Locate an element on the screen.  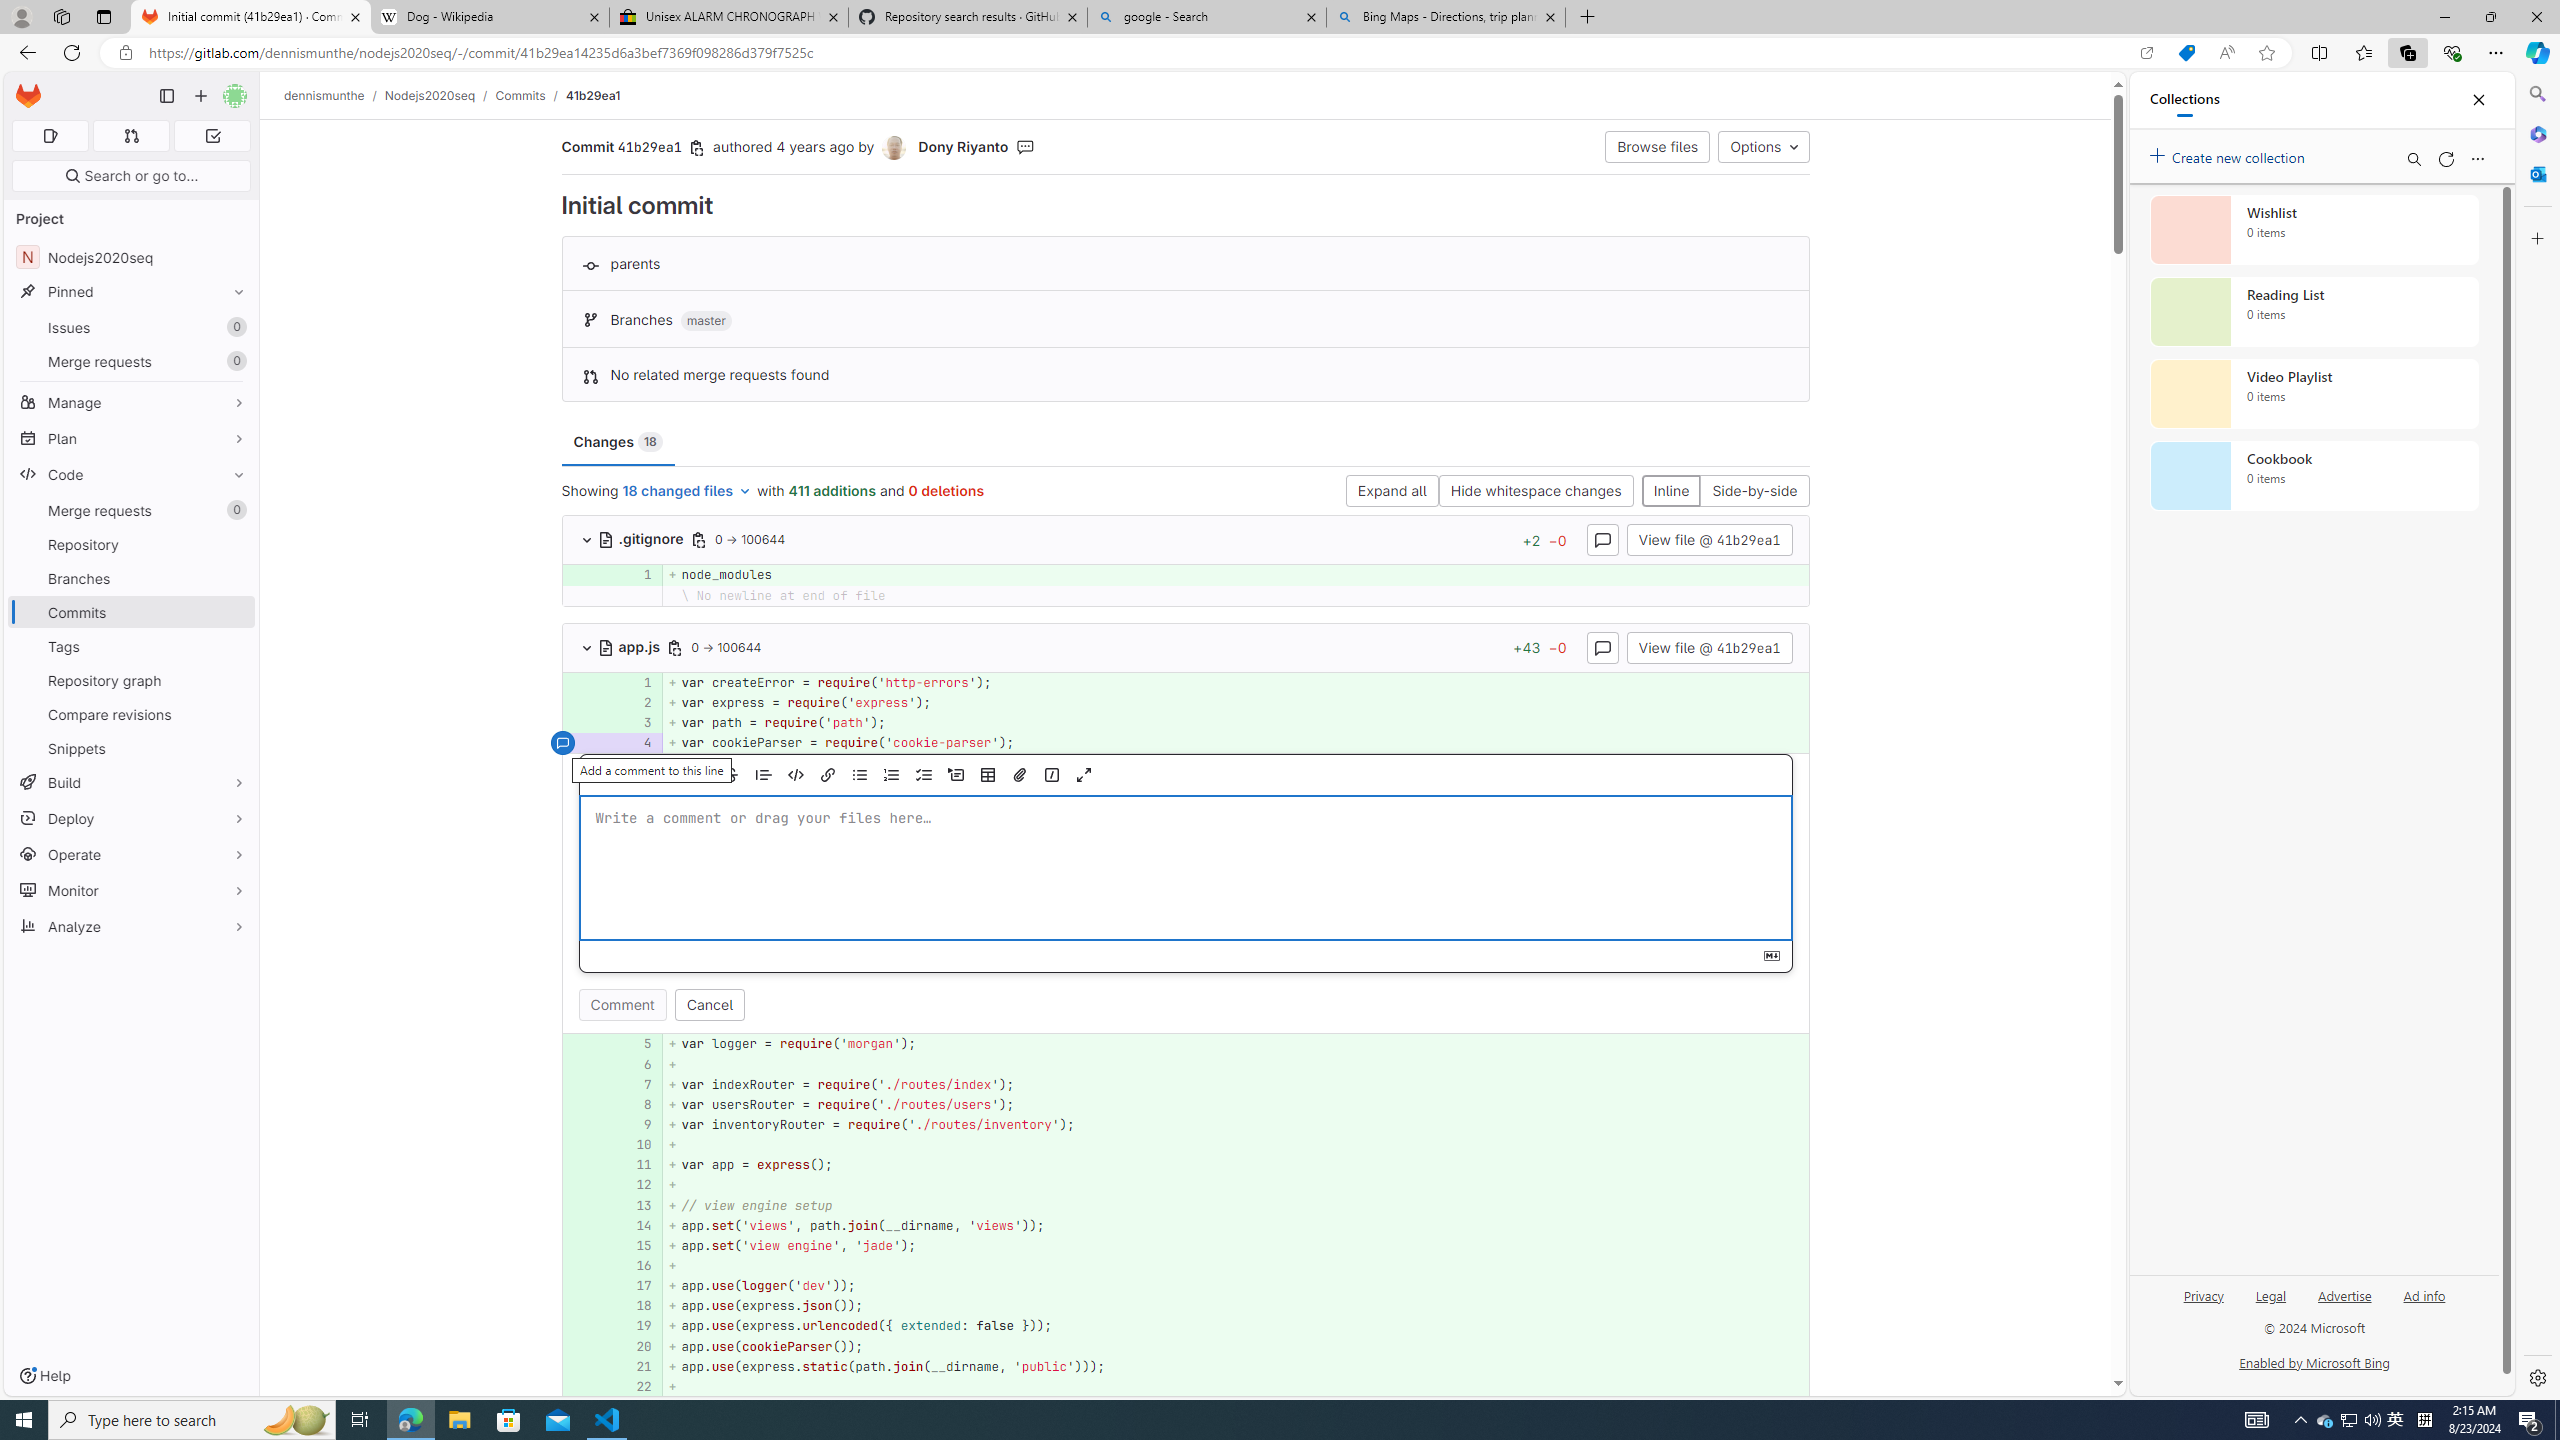
7 is located at coordinates (634, 1084).